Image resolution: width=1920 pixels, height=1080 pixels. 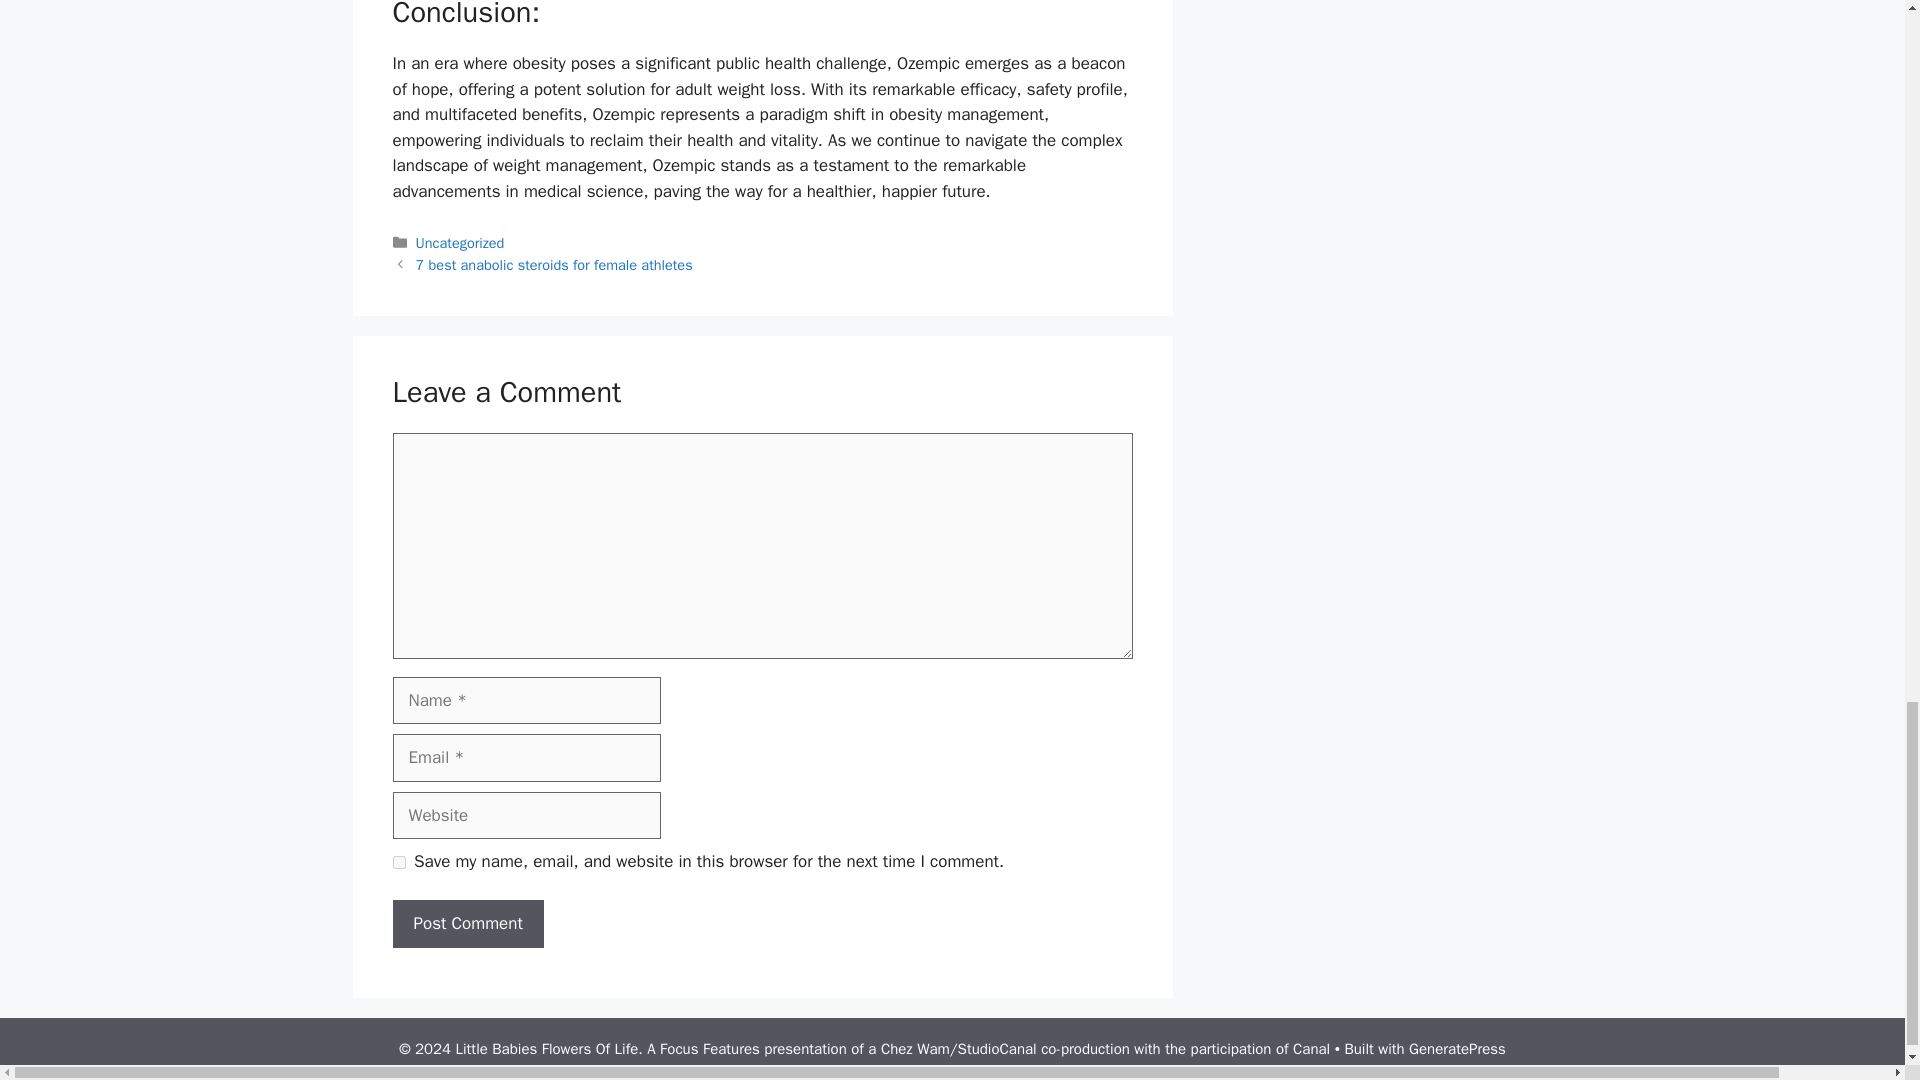 I want to click on GeneratePress, so click(x=1457, y=1049).